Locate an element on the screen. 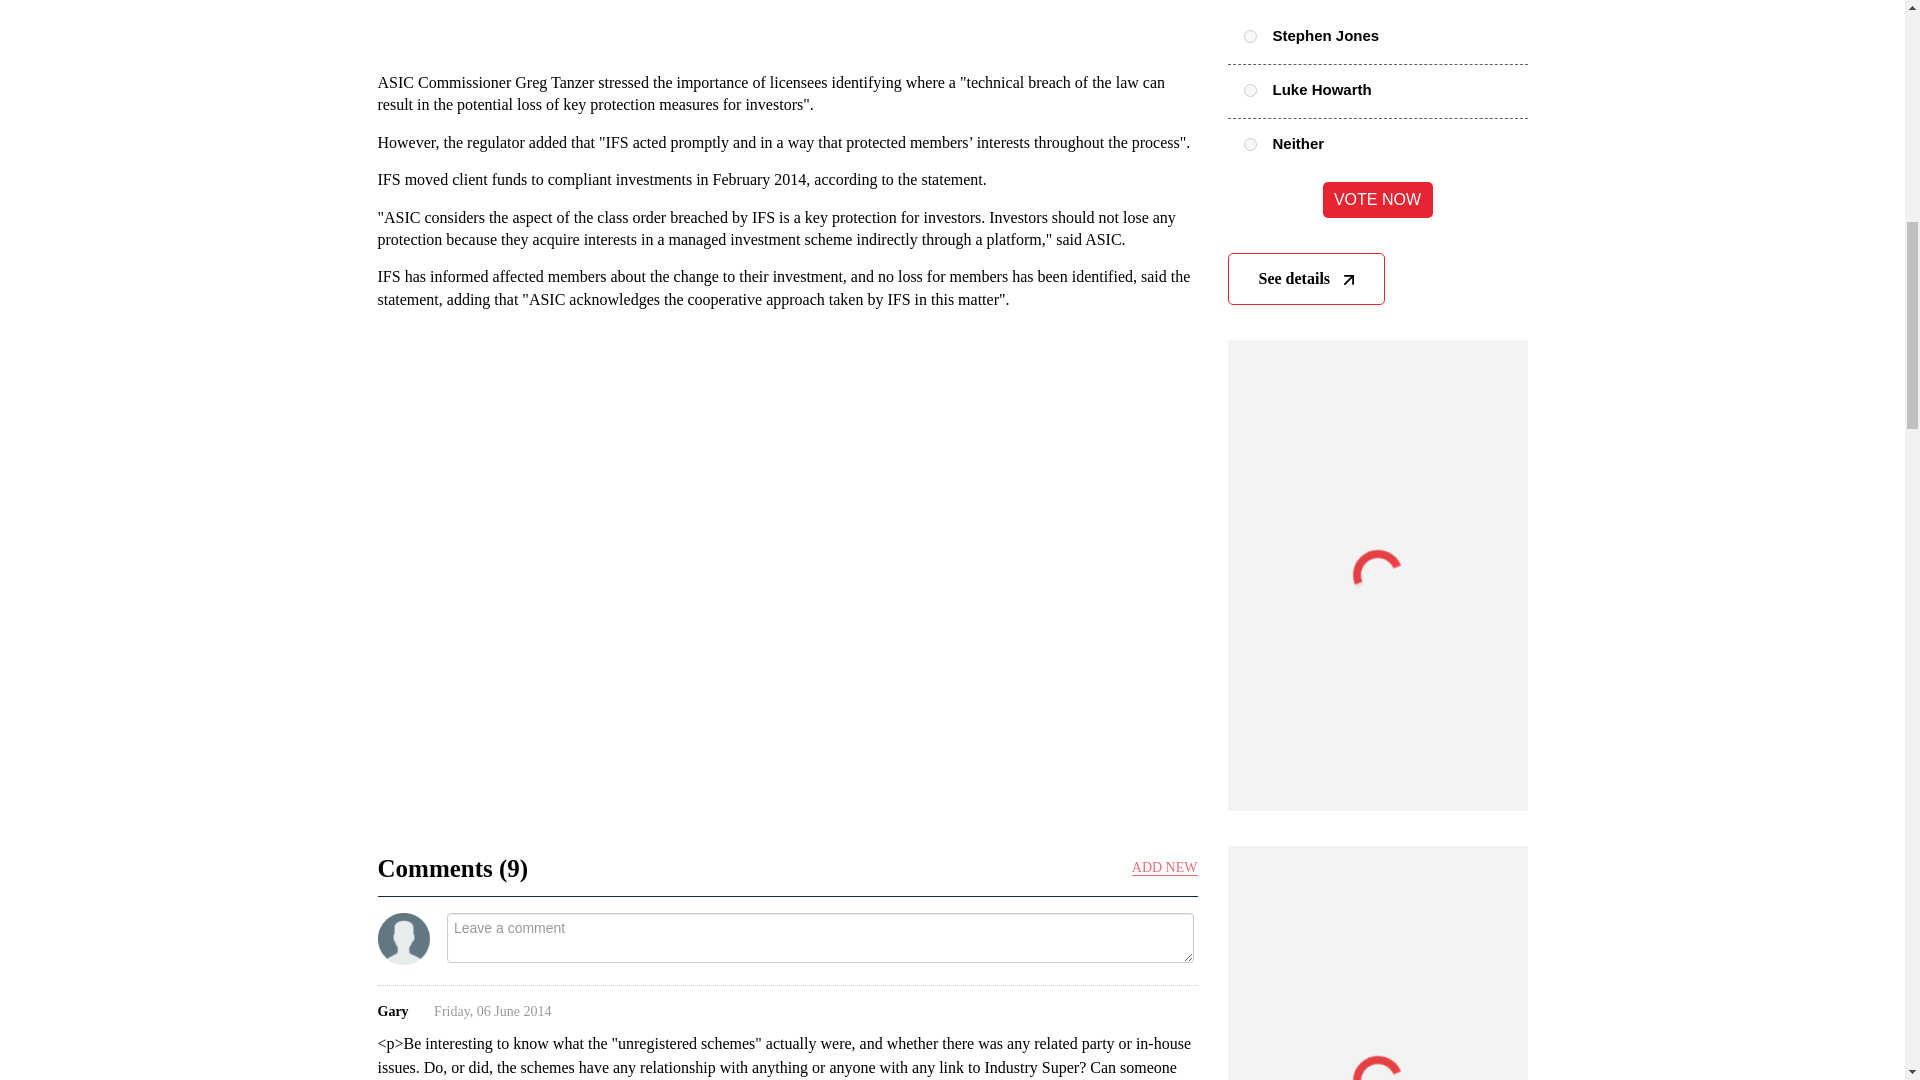 The height and width of the screenshot is (1080, 1920). 1 is located at coordinates (1250, 90).